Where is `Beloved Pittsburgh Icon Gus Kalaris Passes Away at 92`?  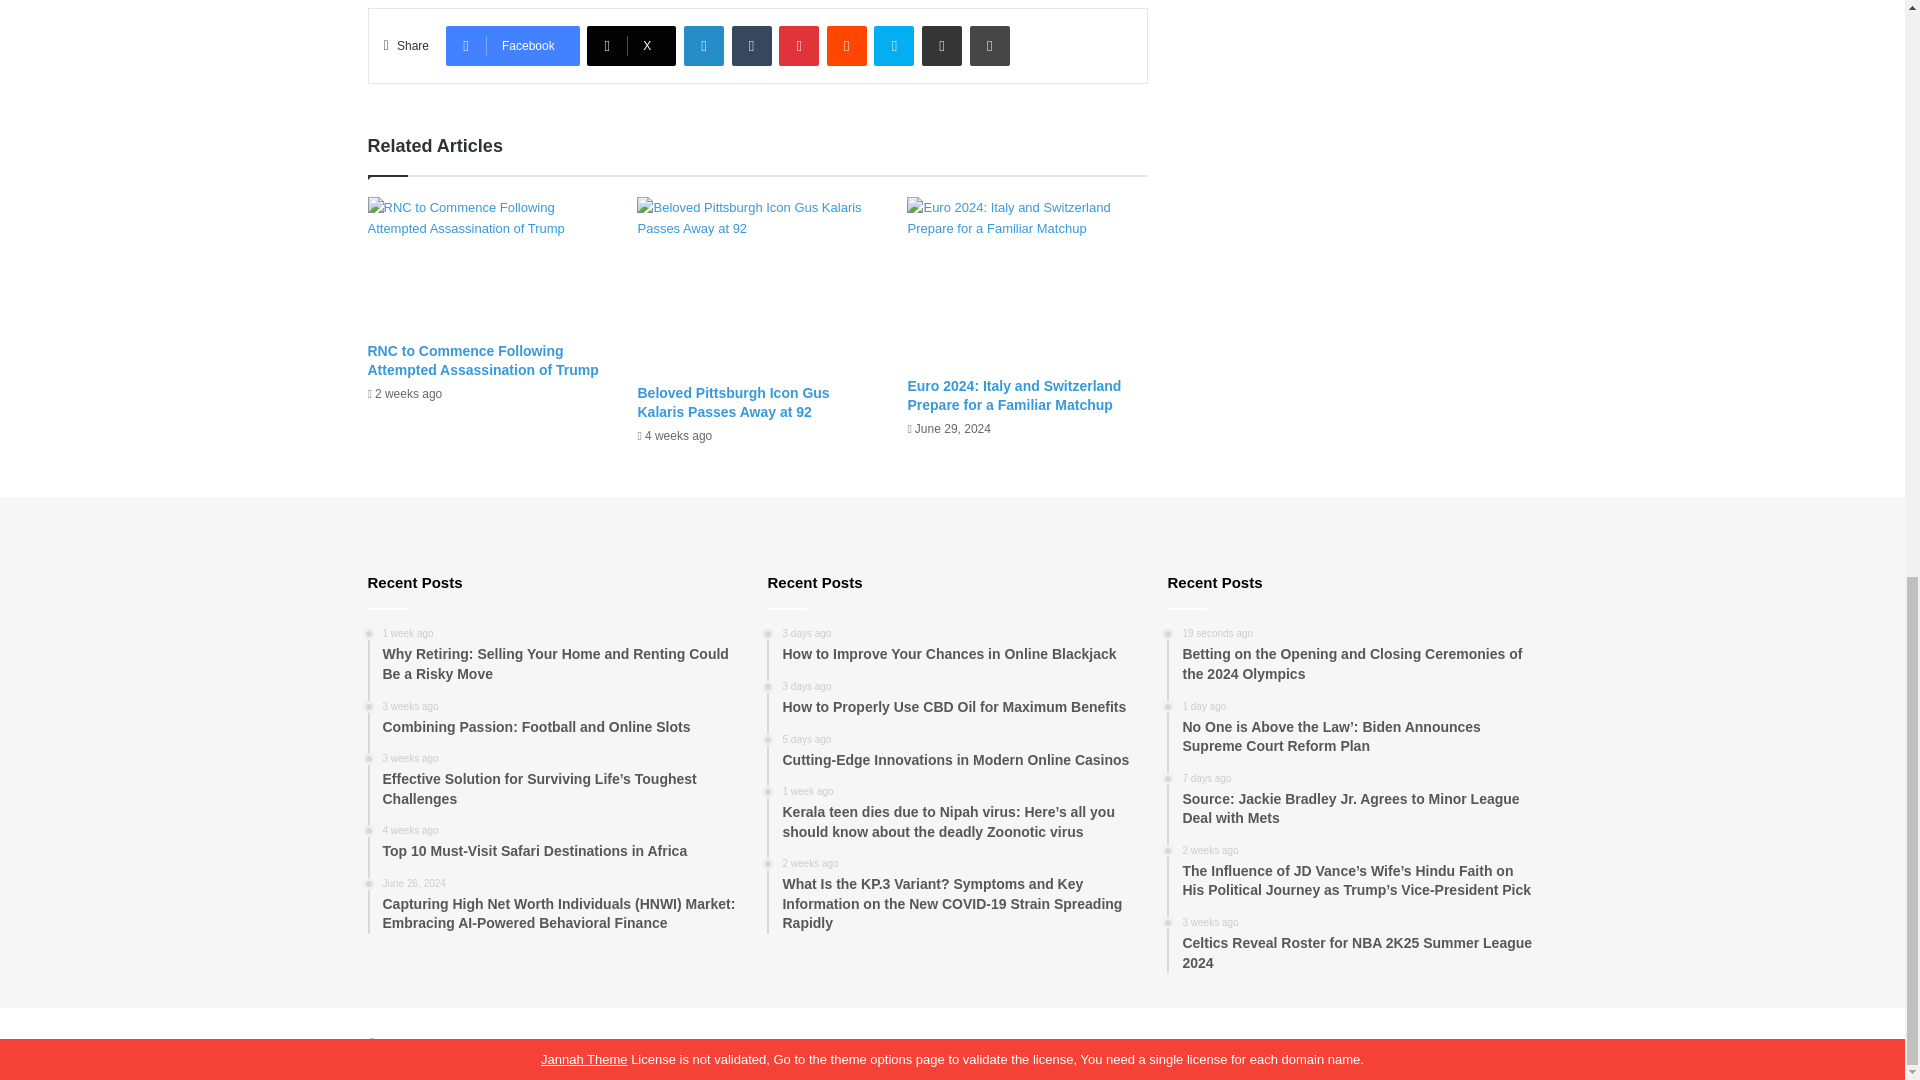 Beloved Pittsburgh Icon Gus Kalaris Passes Away at 92 is located at coordinates (733, 402).